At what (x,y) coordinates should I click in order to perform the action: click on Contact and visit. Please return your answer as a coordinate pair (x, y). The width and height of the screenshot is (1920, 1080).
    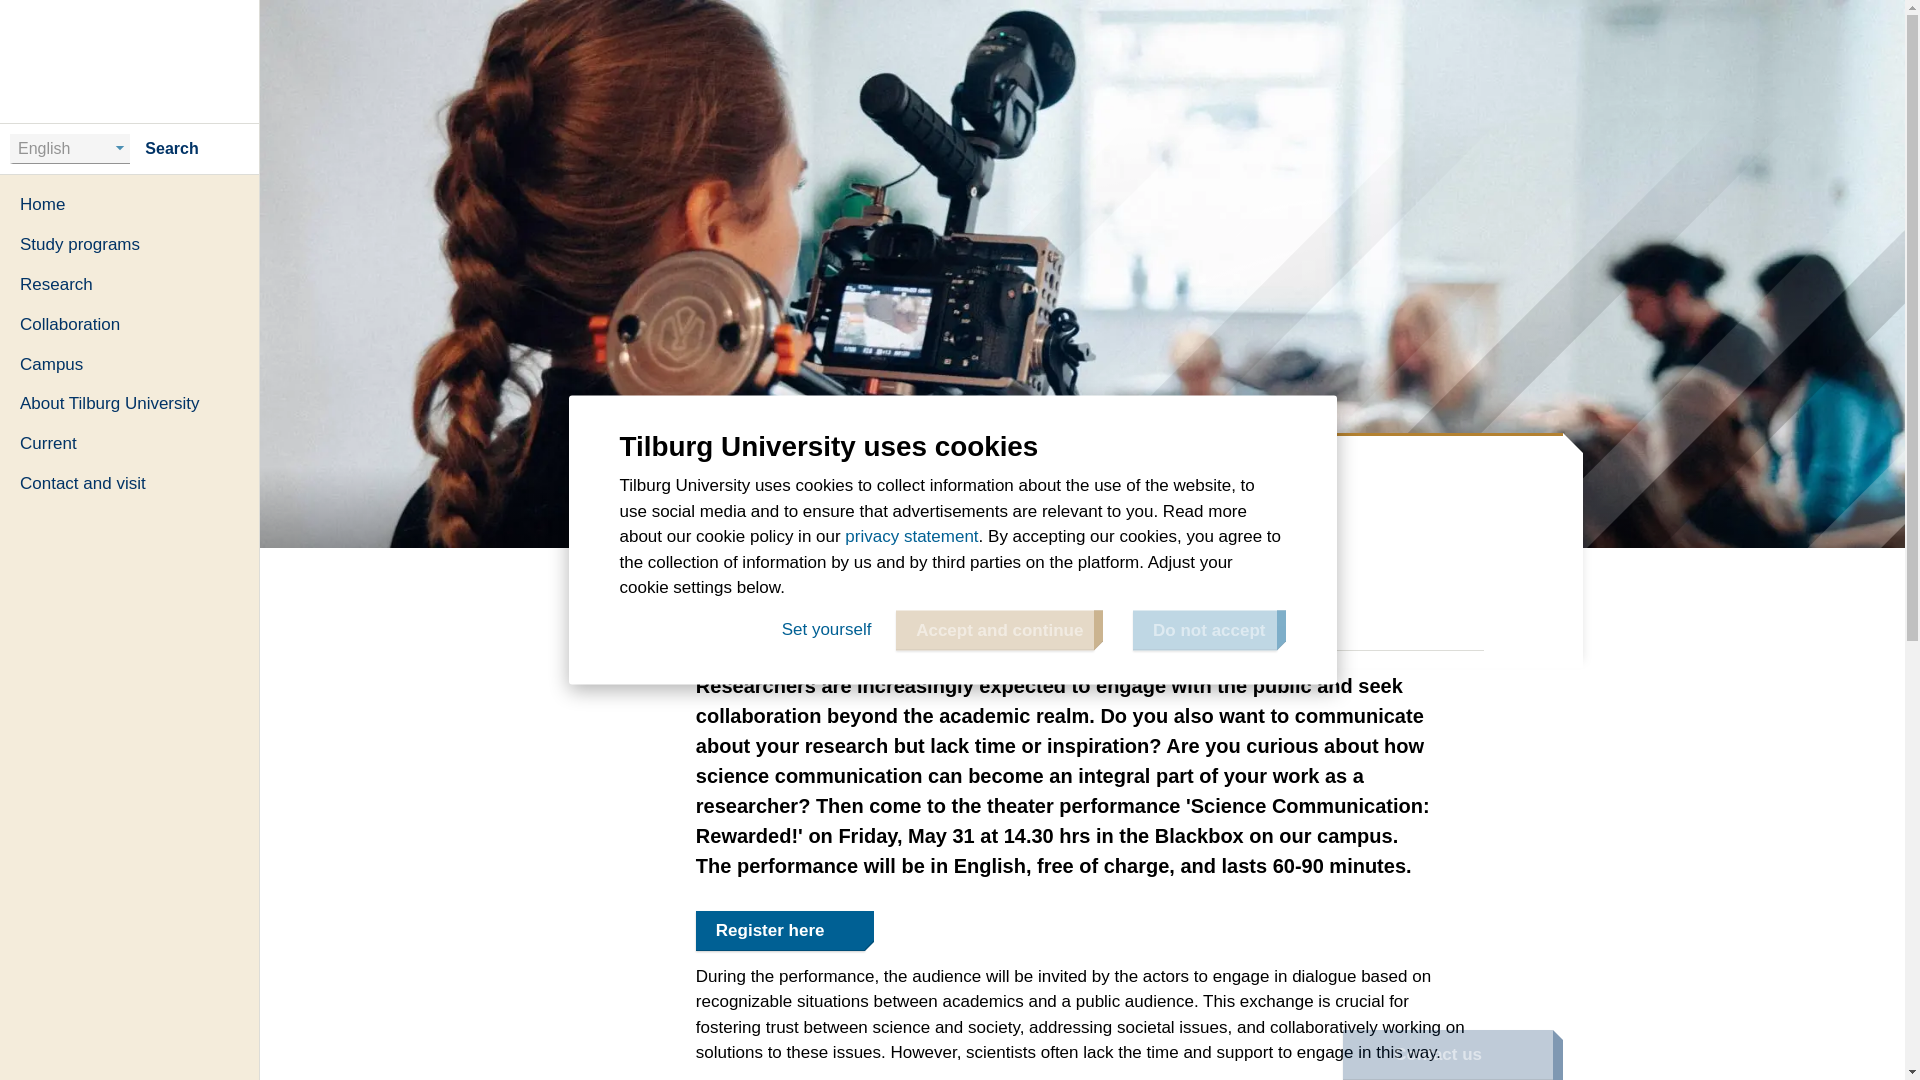
    Looking at the image, I should click on (130, 484).